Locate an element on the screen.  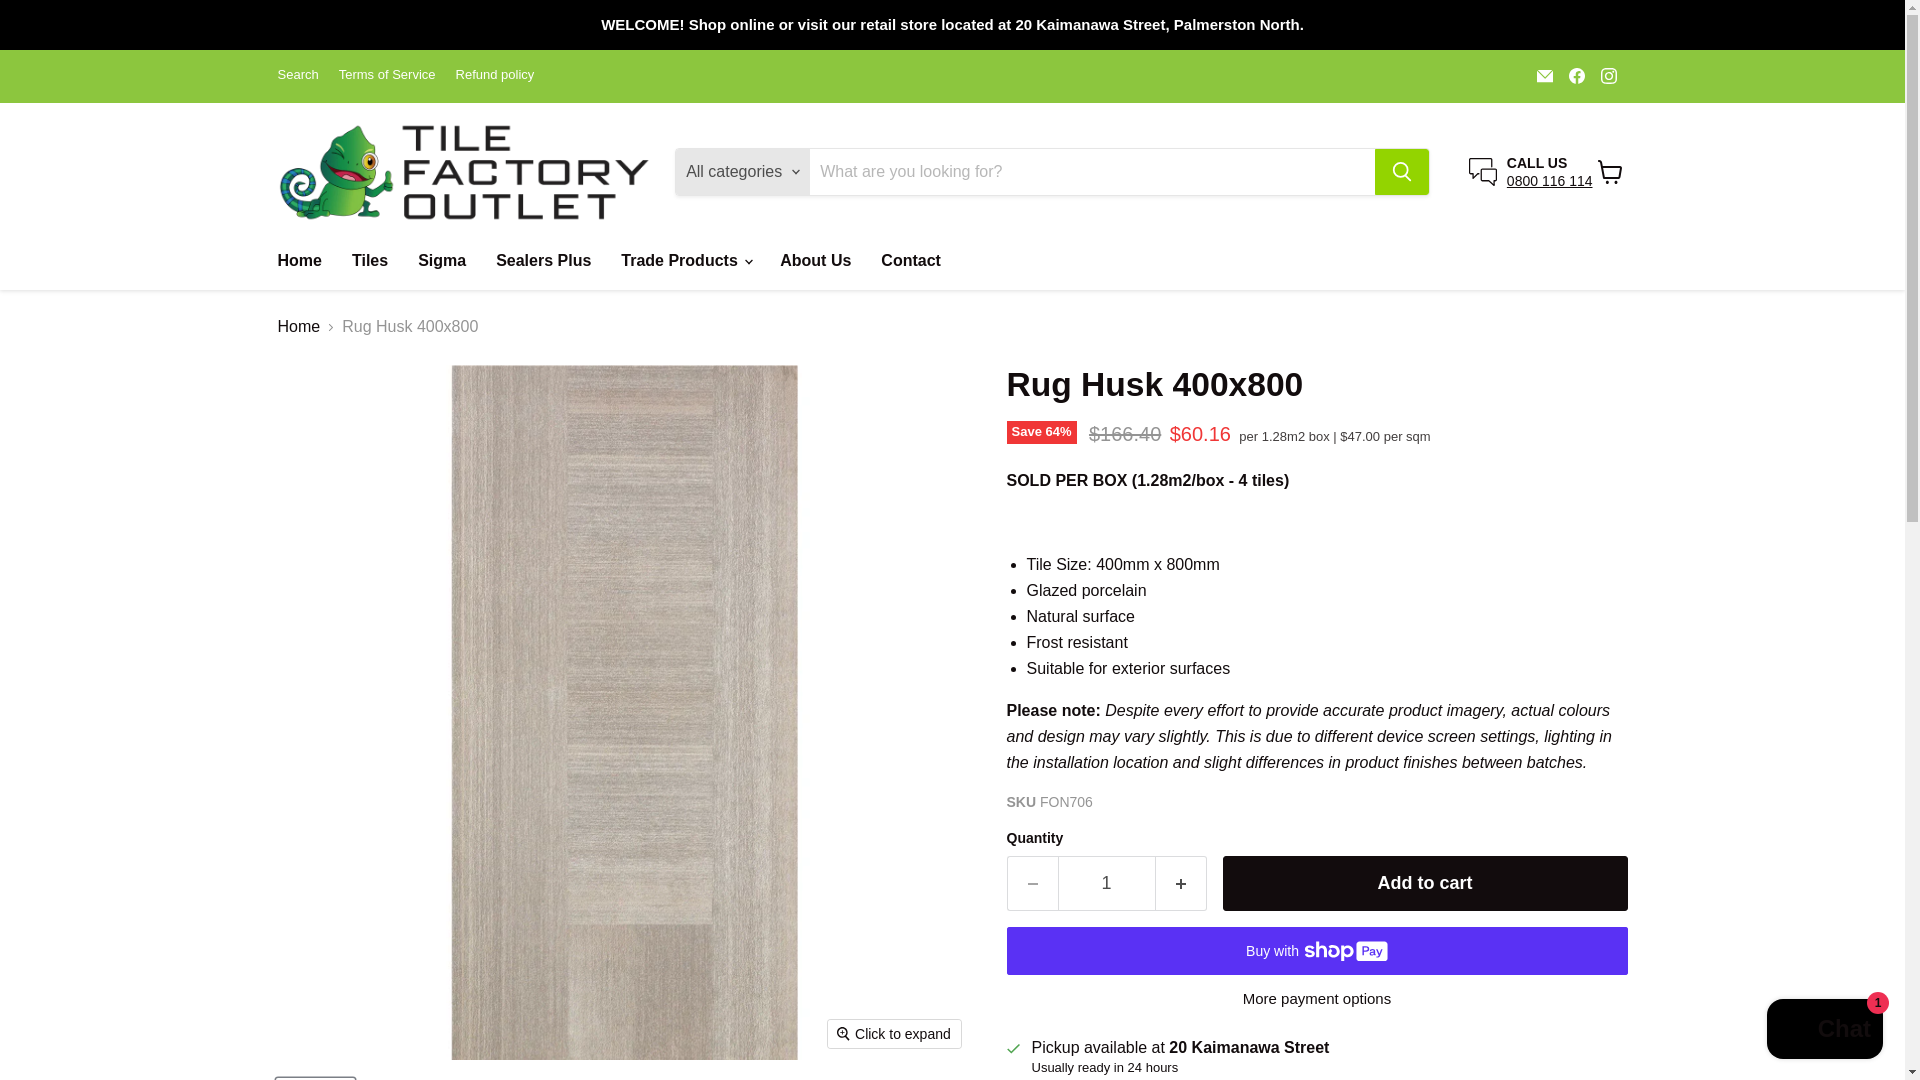
Contact is located at coordinates (910, 260).